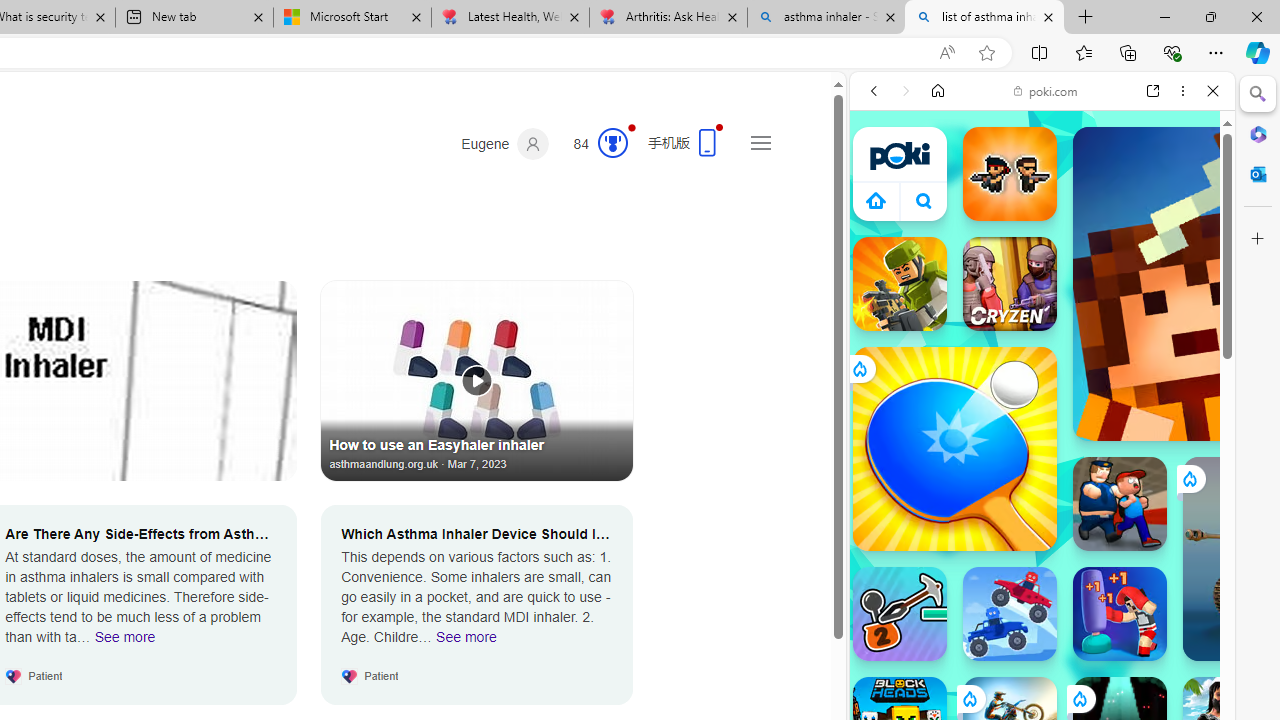 The image size is (1280, 720). What do you see at coordinates (954, 448) in the screenshot?
I see `Ping Pong Go! Ping Pong Go!` at bounding box center [954, 448].